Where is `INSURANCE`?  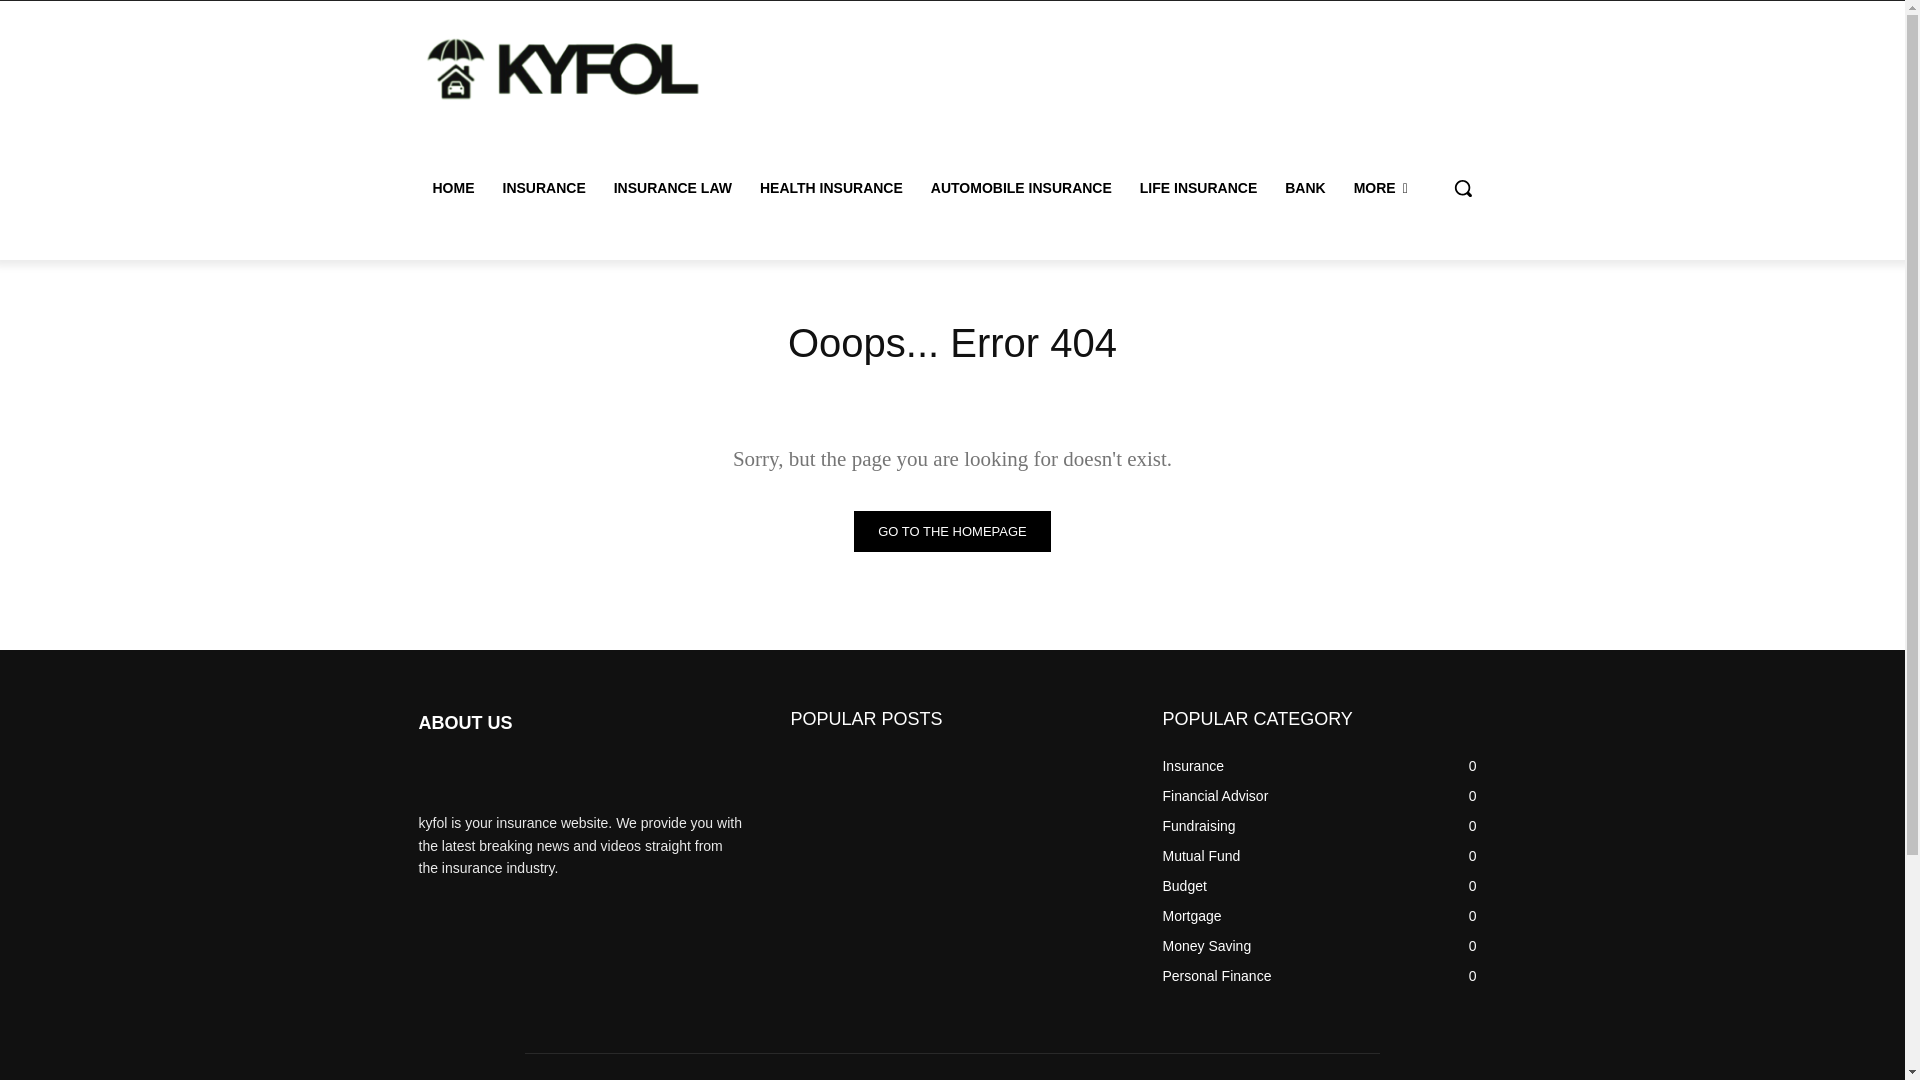 INSURANCE is located at coordinates (543, 188).